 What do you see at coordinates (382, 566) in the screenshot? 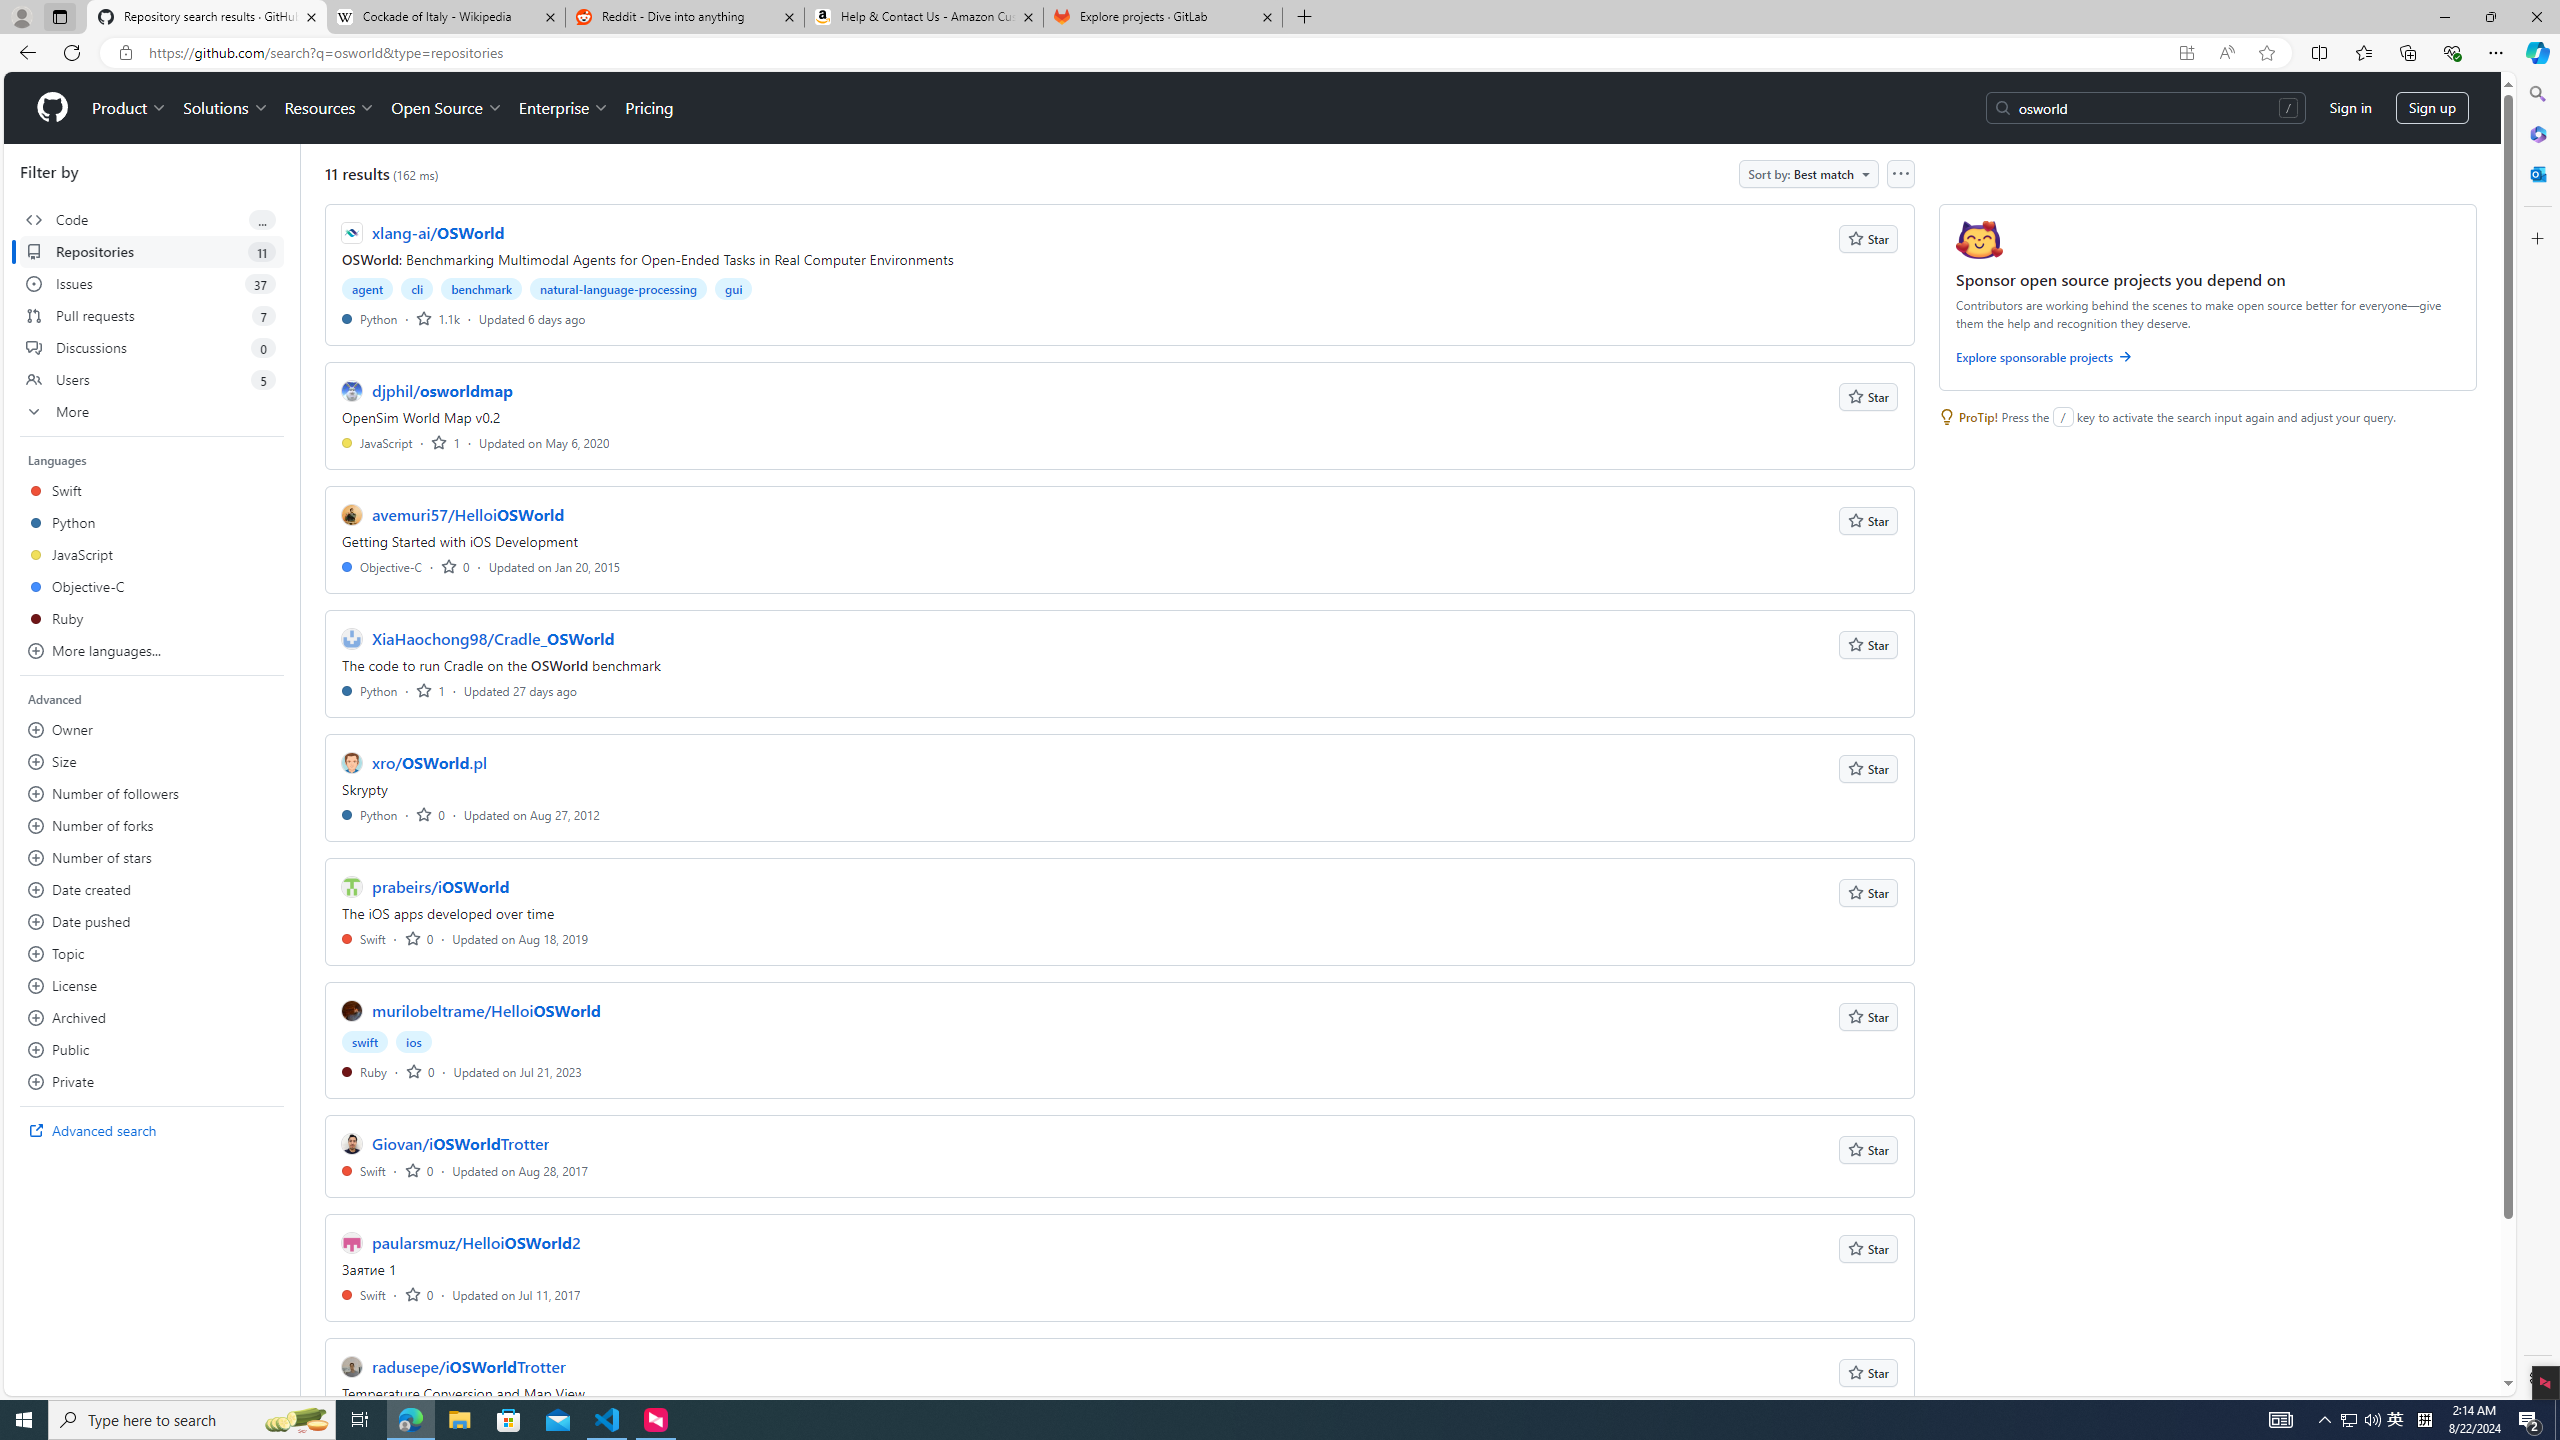
I see `Objective-C` at bounding box center [382, 566].